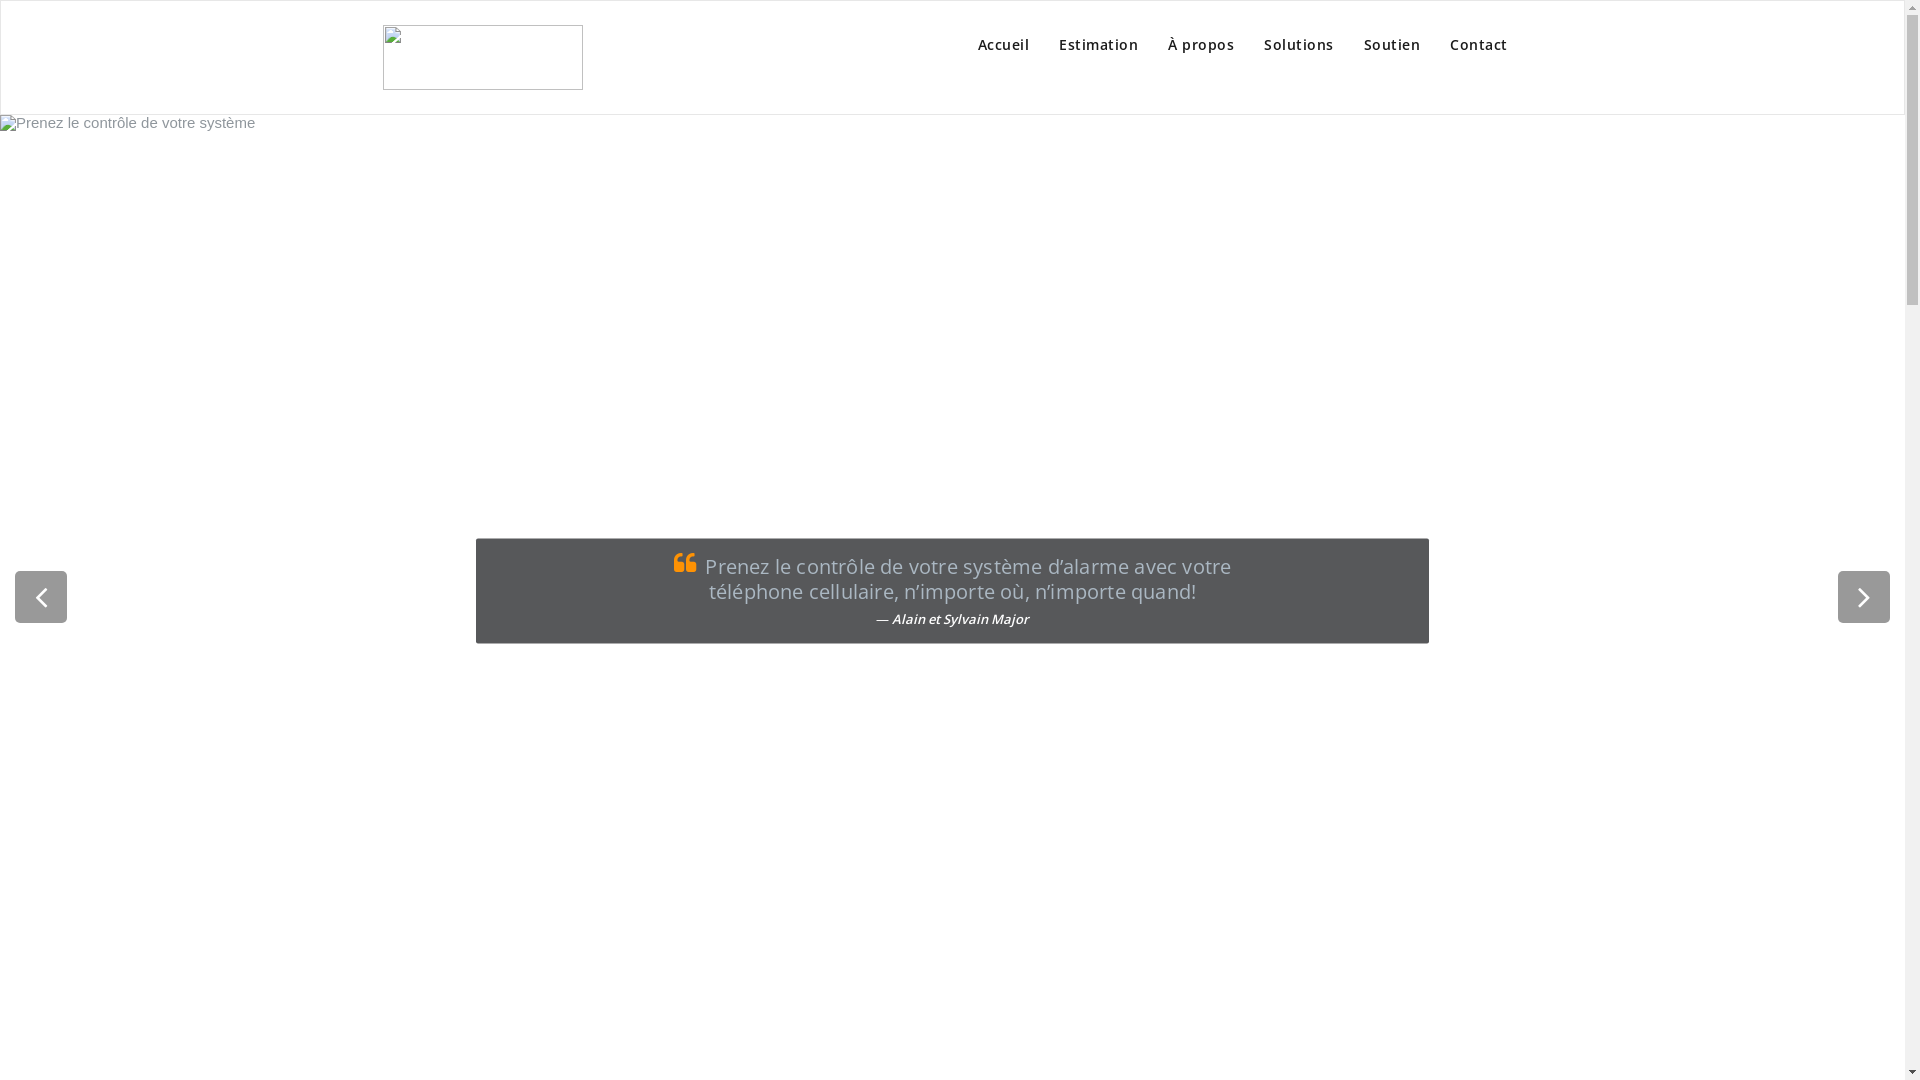  Describe the element at coordinates (1098, 45) in the screenshot. I see `Estimation` at that location.